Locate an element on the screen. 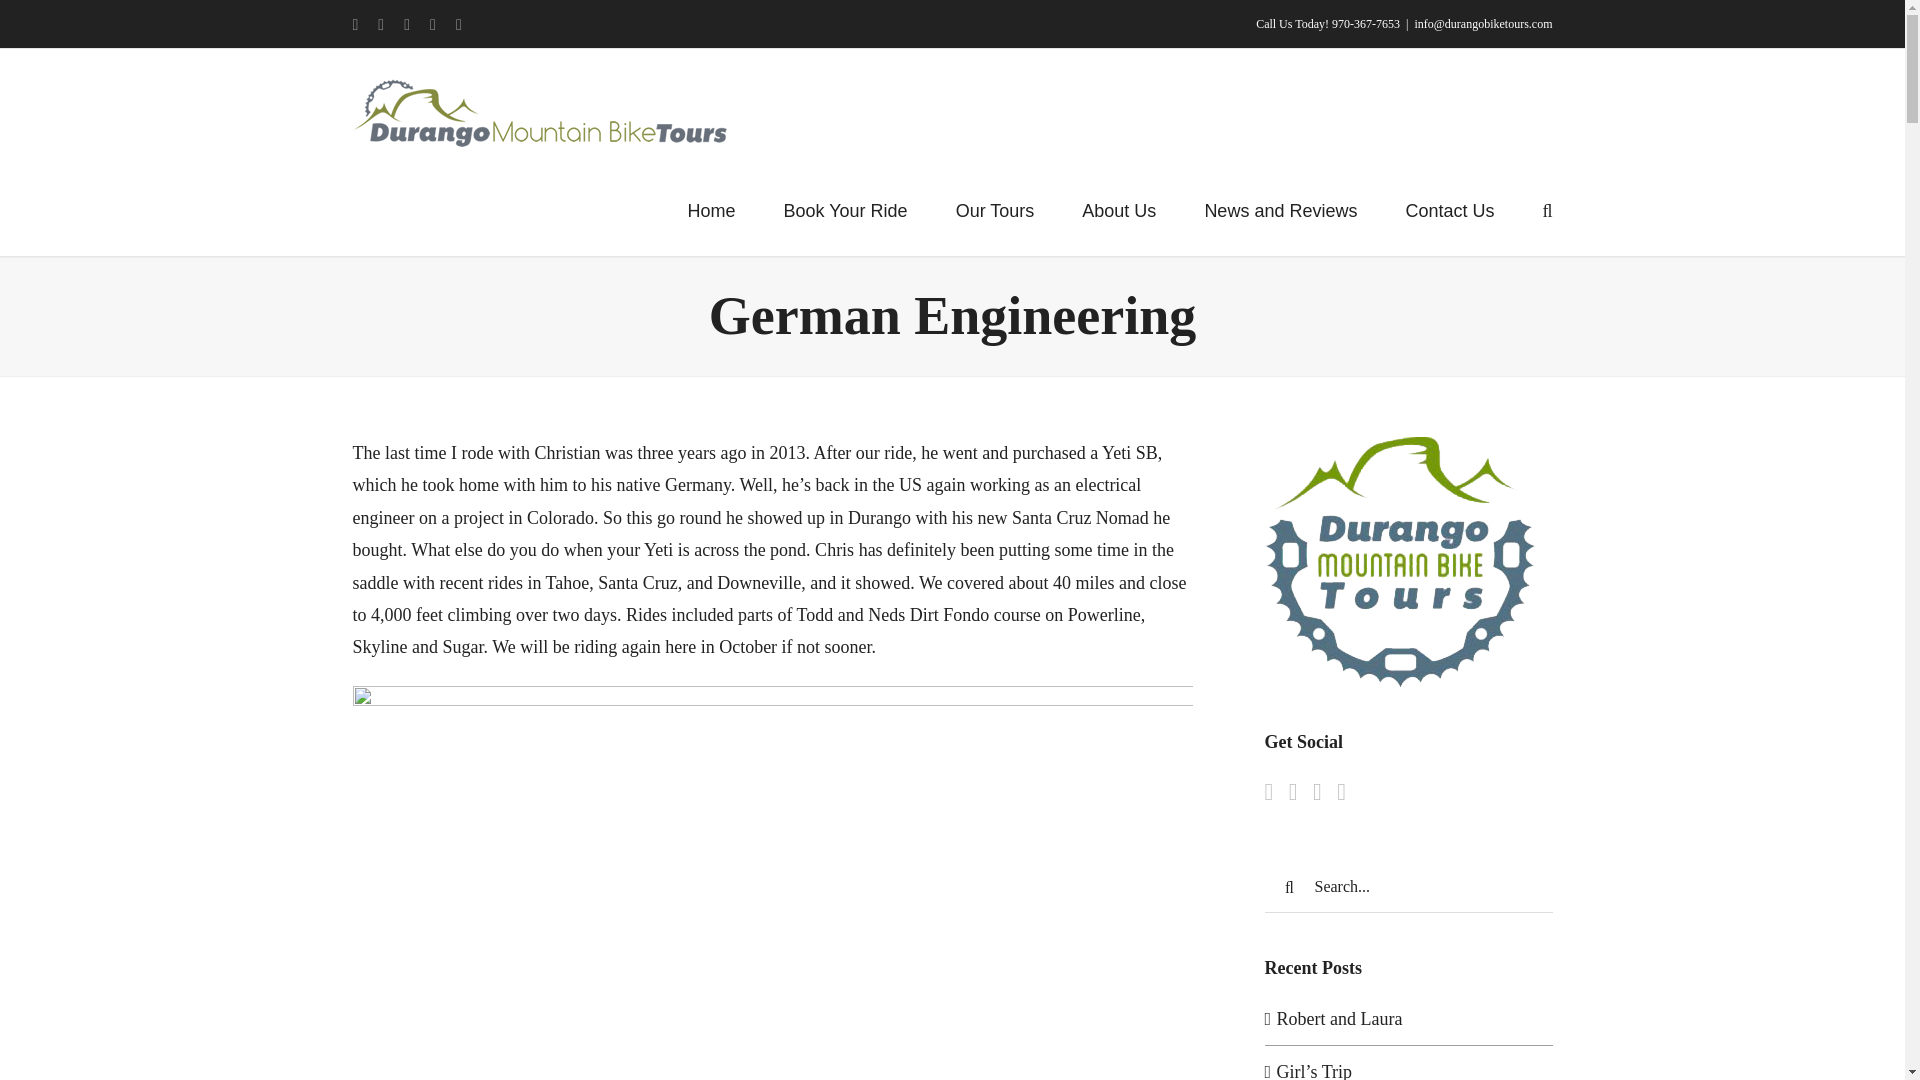  Book Your Ride is located at coordinates (846, 208).